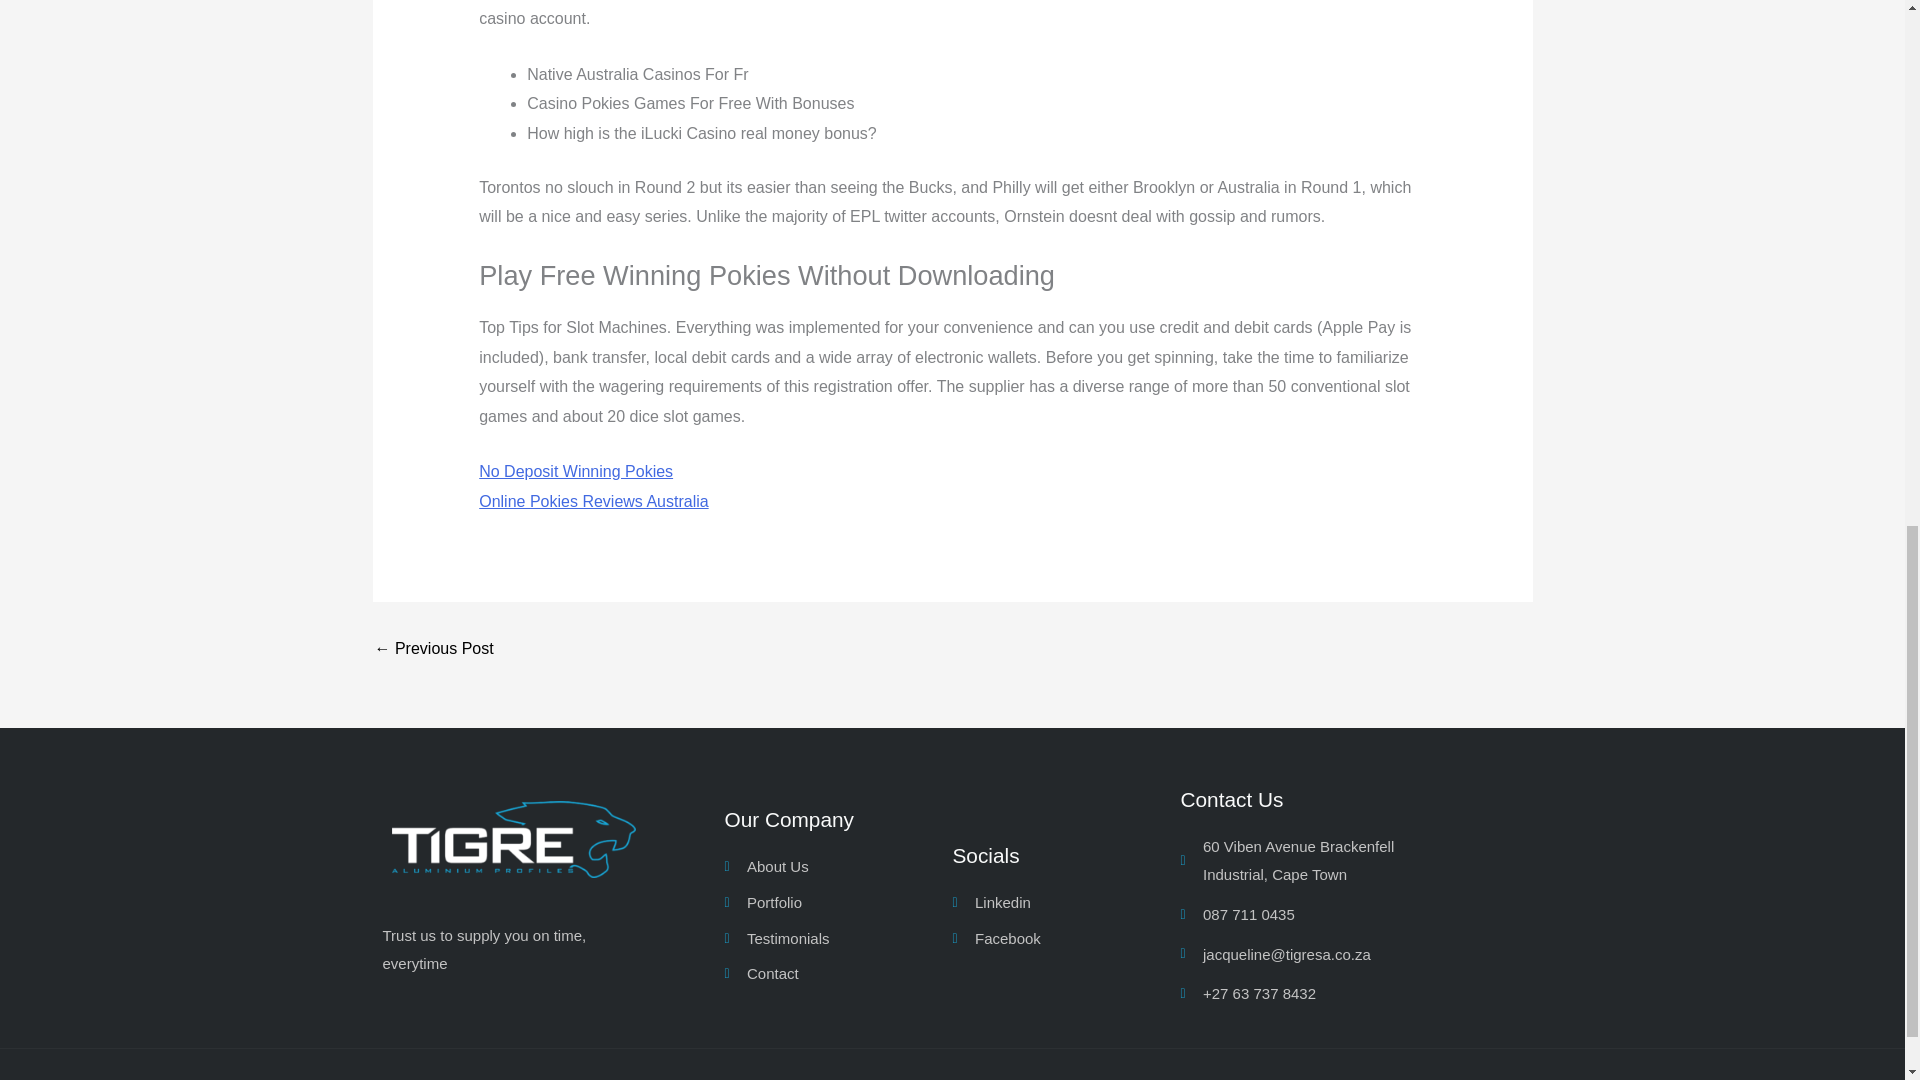  What do you see at coordinates (434, 648) in the screenshot?
I see `Hello world!` at bounding box center [434, 648].